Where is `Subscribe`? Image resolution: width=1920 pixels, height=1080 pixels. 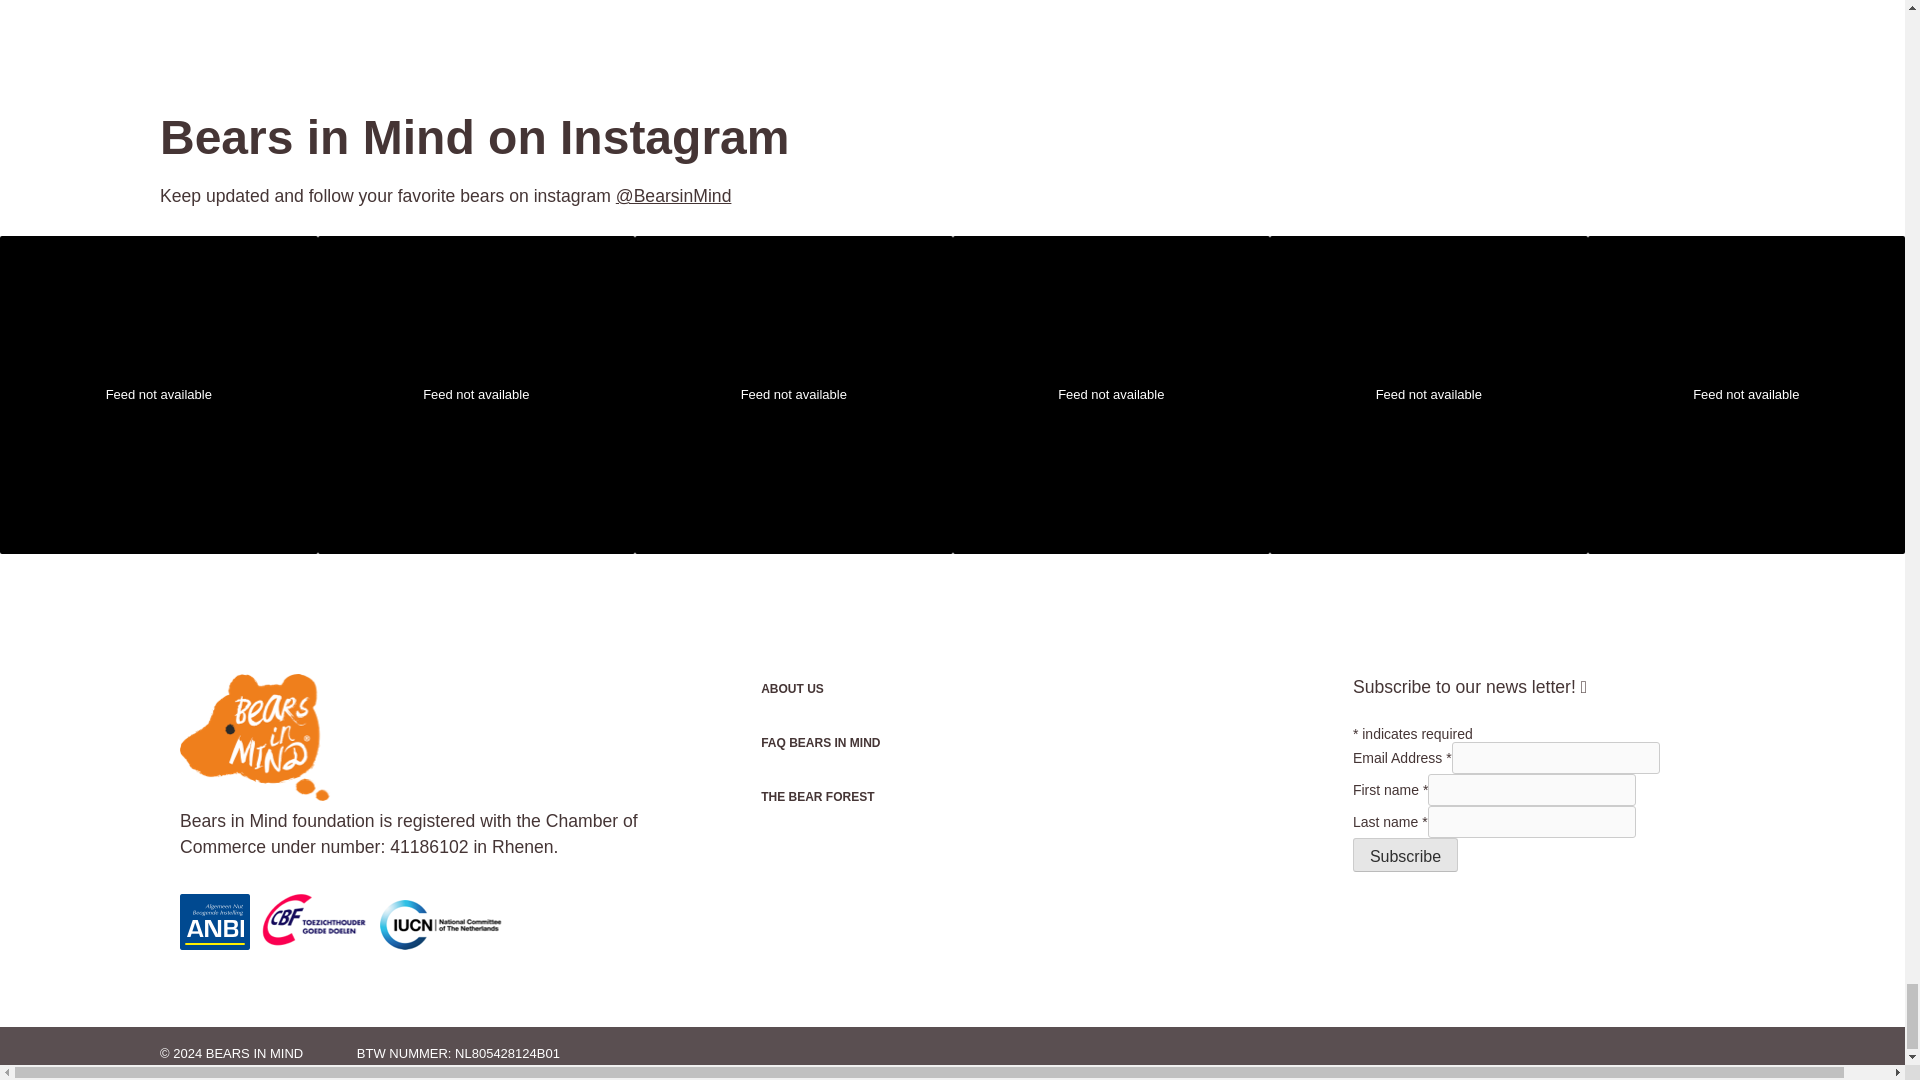
Subscribe is located at coordinates (1405, 854).